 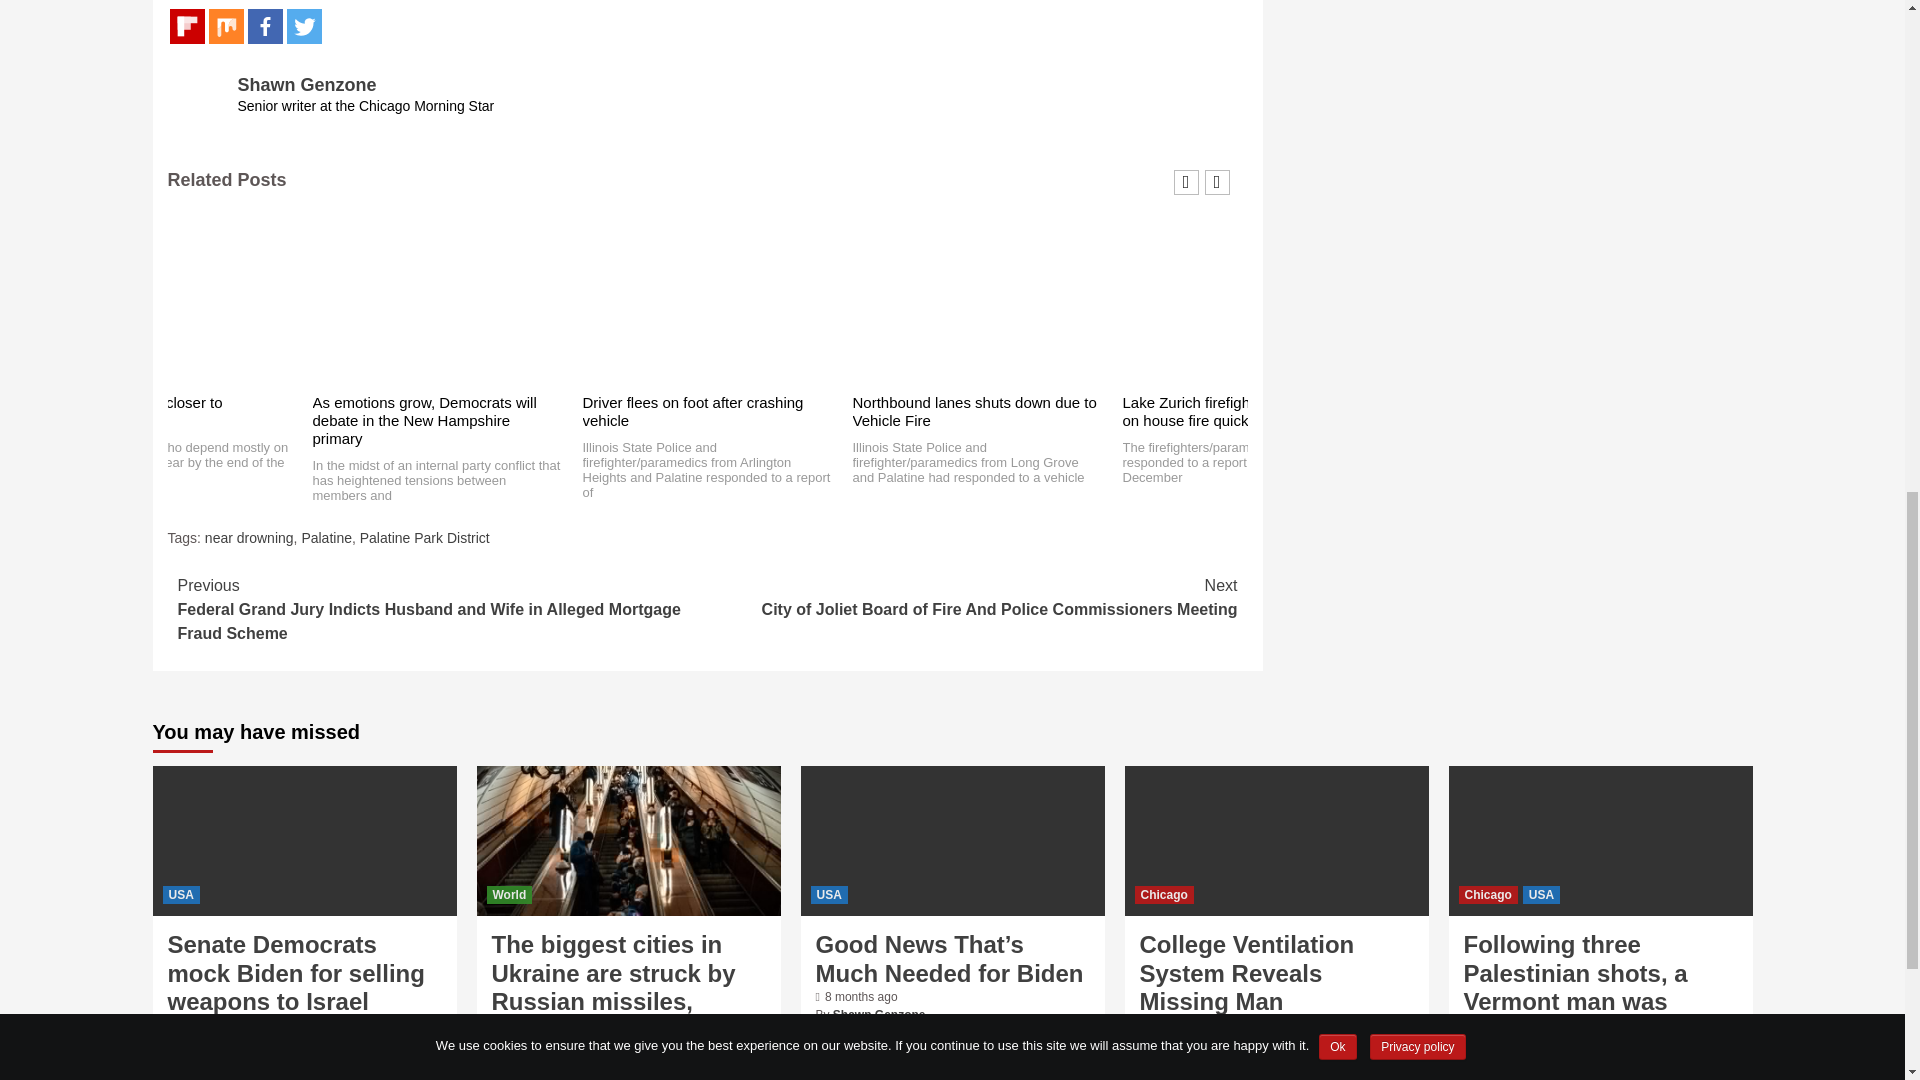 I want to click on Twitter, so click(x=303, y=26).